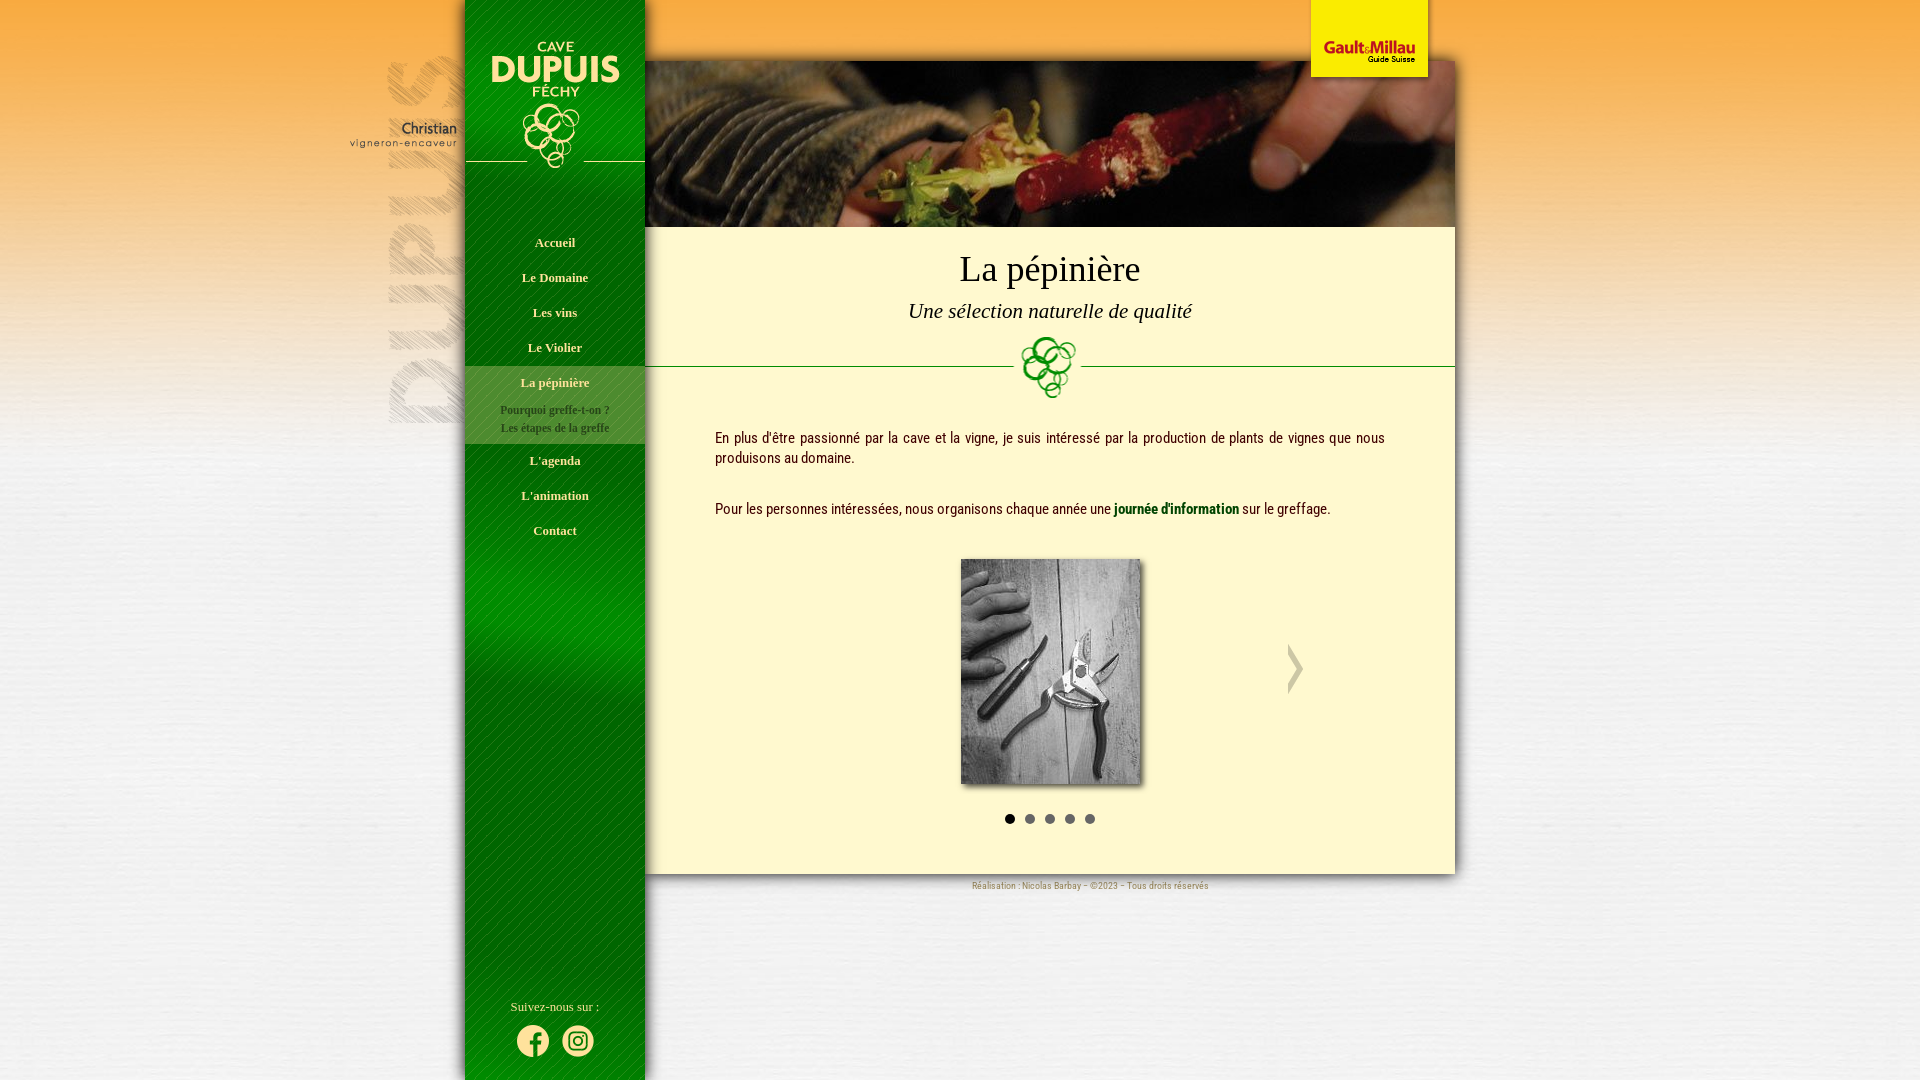  What do you see at coordinates (1090, 819) in the screenshot?
I see `5` at bounding box center [1090, 819].